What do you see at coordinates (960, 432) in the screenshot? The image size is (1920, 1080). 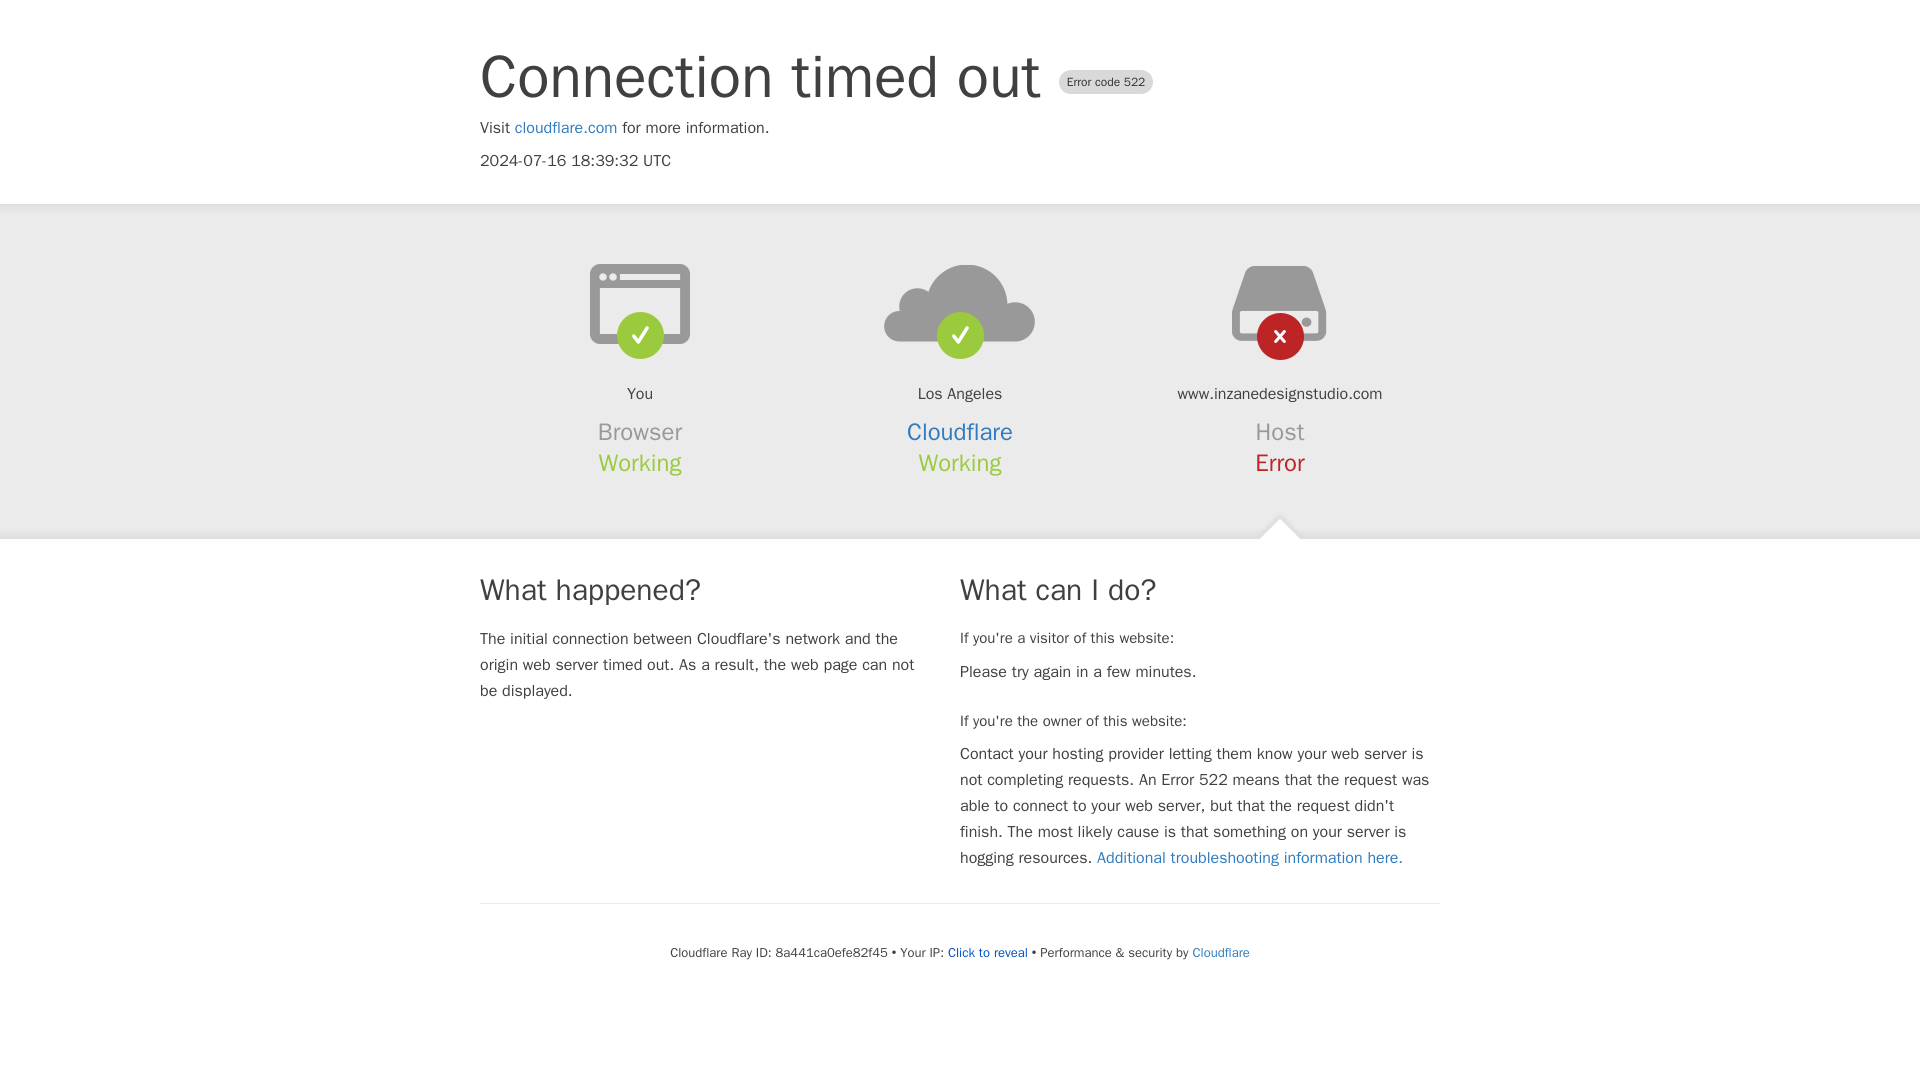 I see `Cloudflare` at bounding box center [960, 432].